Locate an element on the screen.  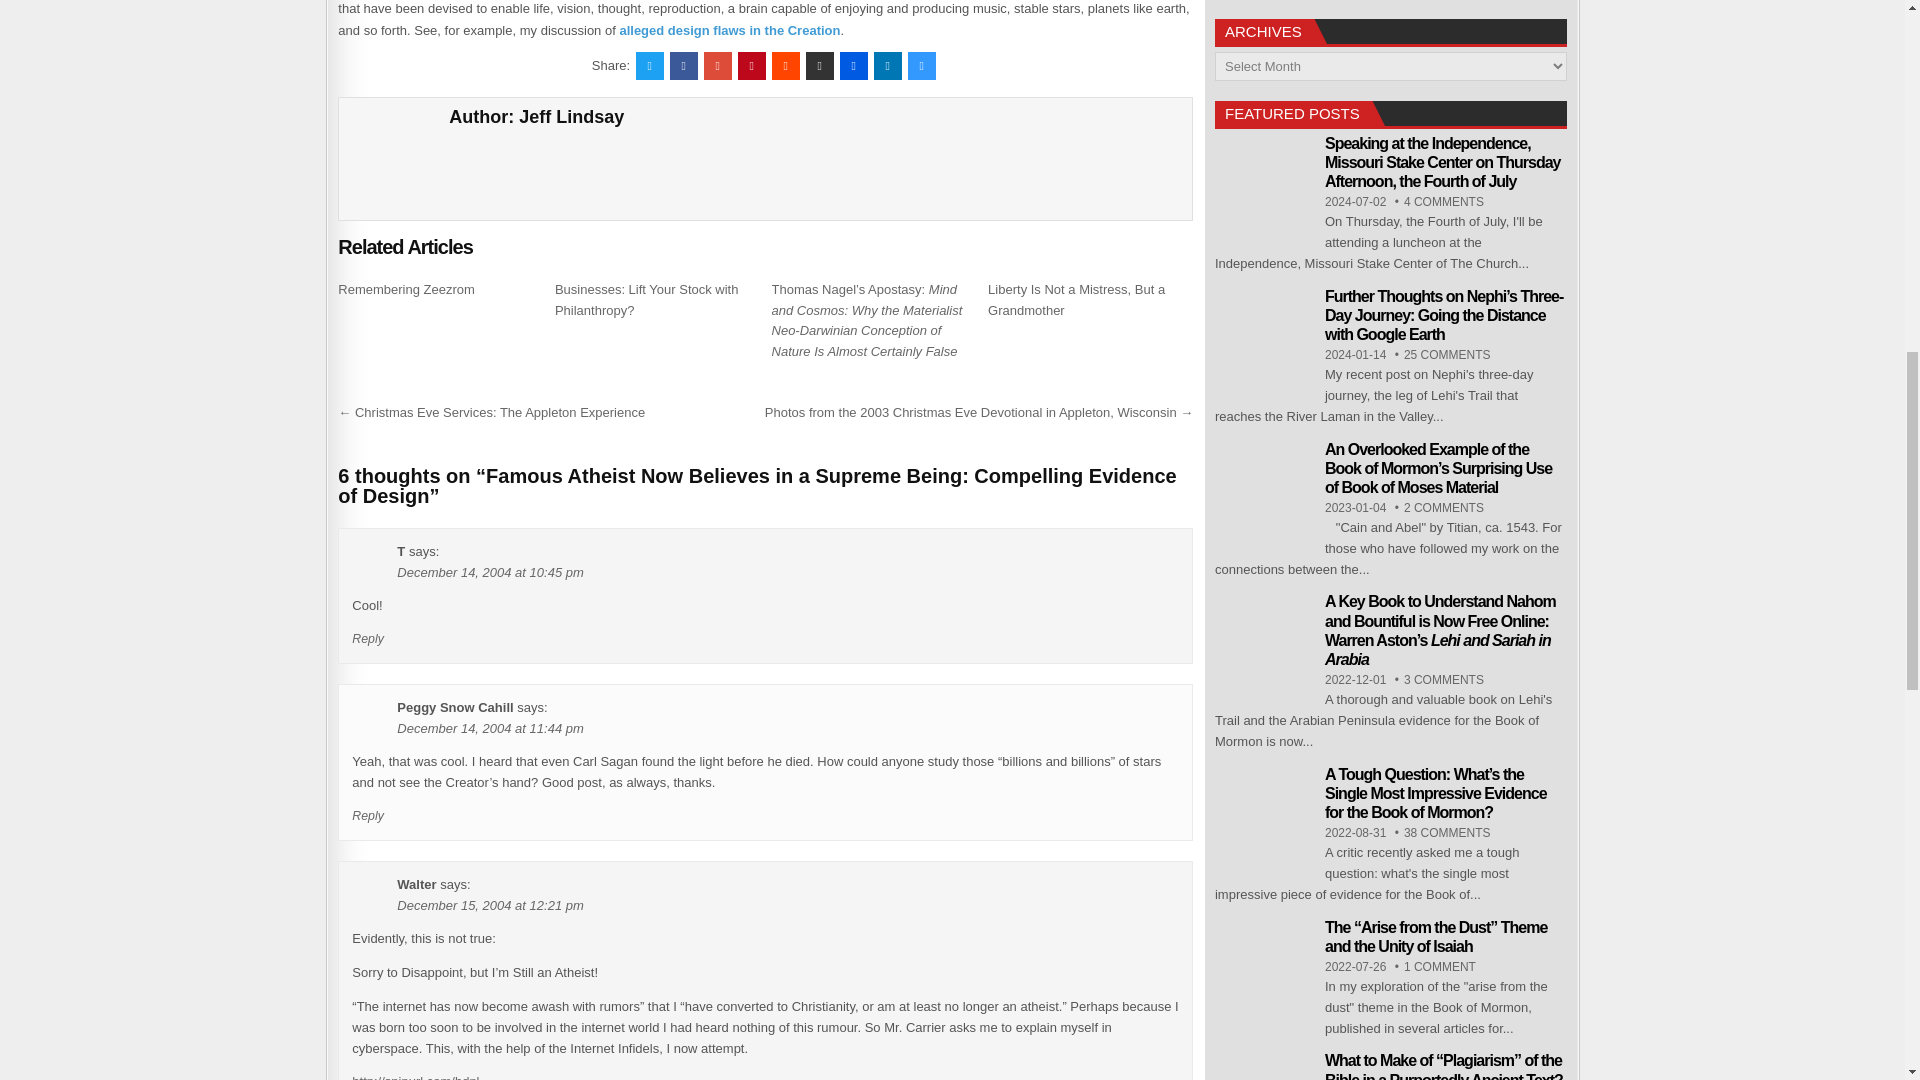
Share this on Digg is located at coordinates (854, 65).